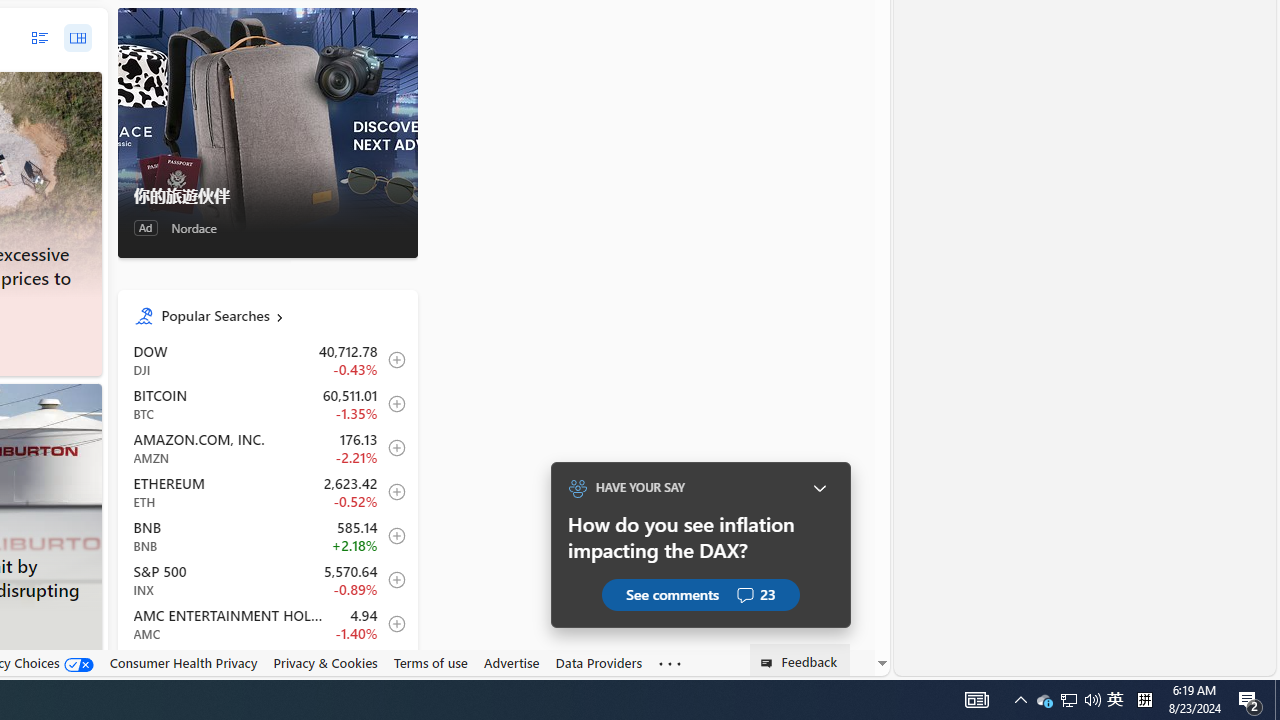 The image size is (1280, 720). What do you see at coordinates (670, 663) in the screenshot?
I see `Class: oneFooter_seeMore-DS-EntryPoint1-1` at bounding box center [670, 663].